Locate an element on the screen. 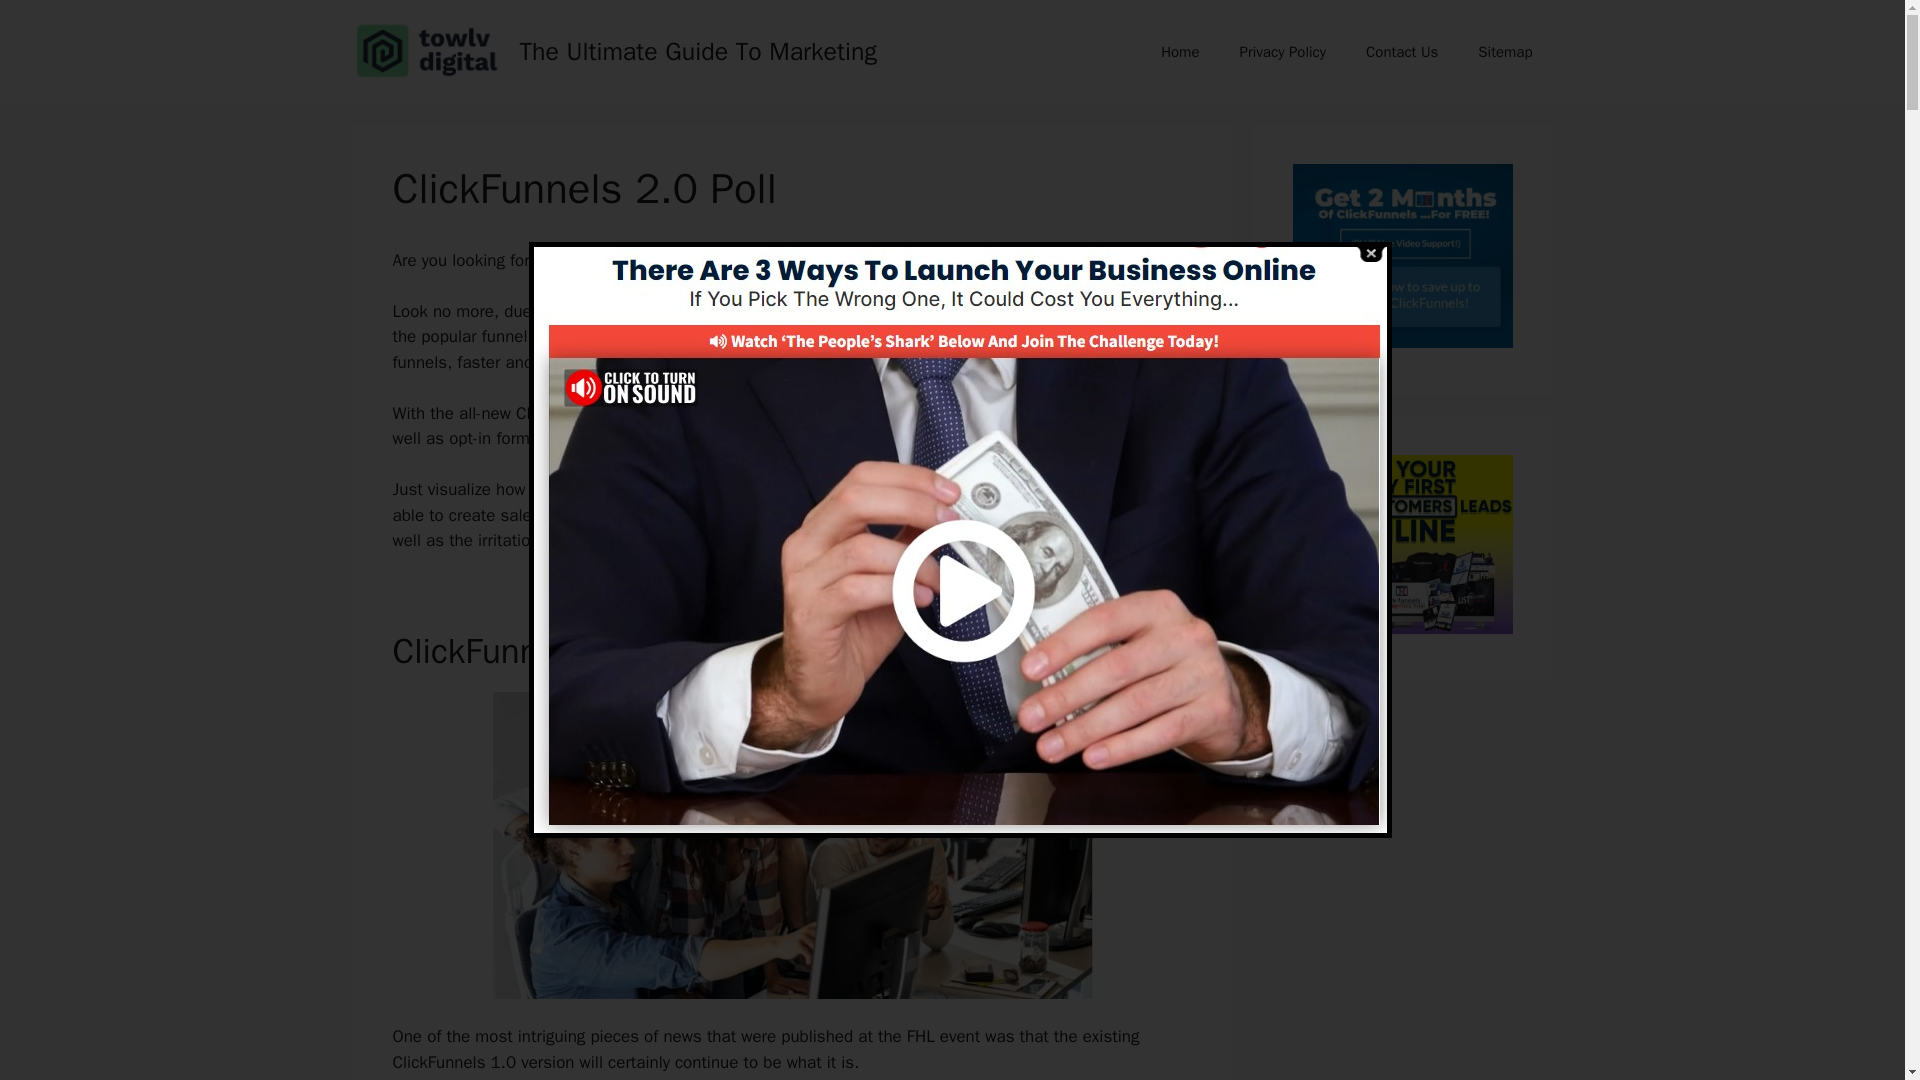 This screenshot has width=1920, height=1080. Home is located at coordinates (1180, 52).